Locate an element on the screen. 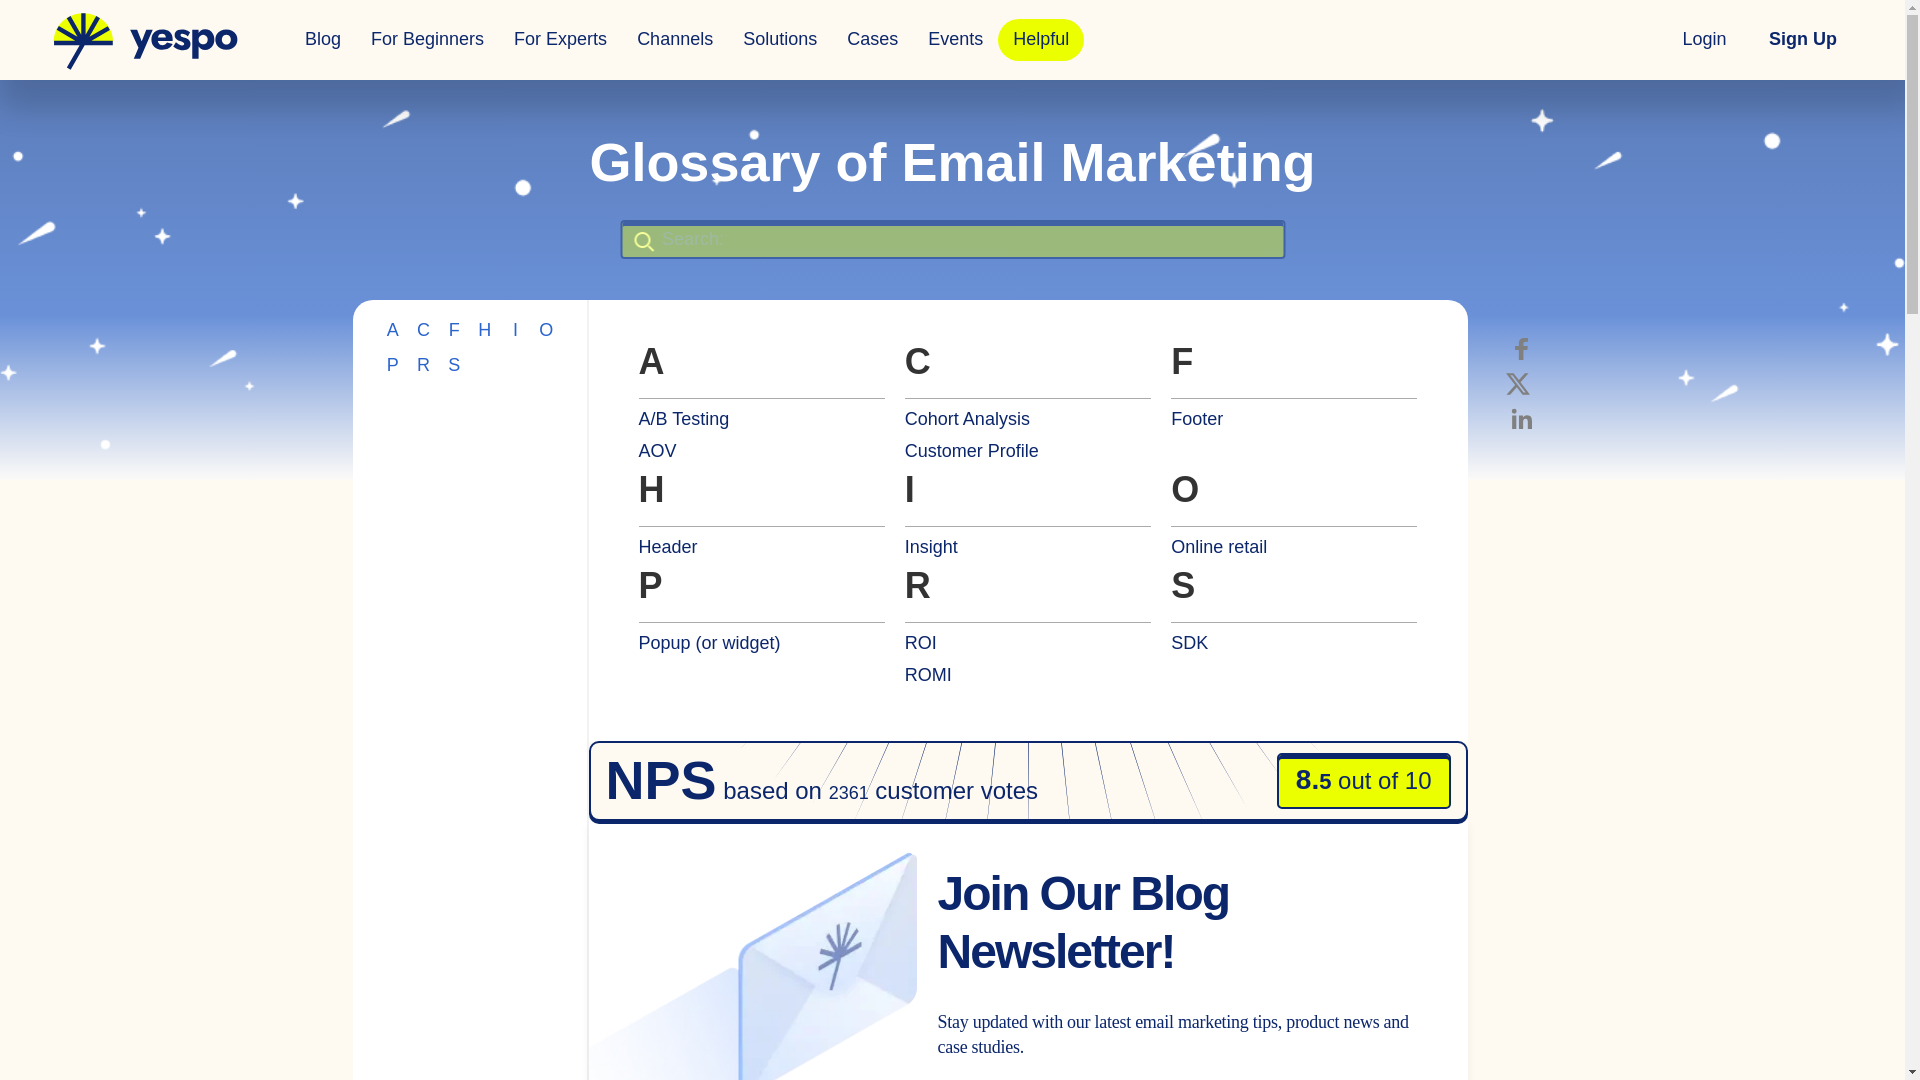  Helpful is located at coordinates (1041, 40).